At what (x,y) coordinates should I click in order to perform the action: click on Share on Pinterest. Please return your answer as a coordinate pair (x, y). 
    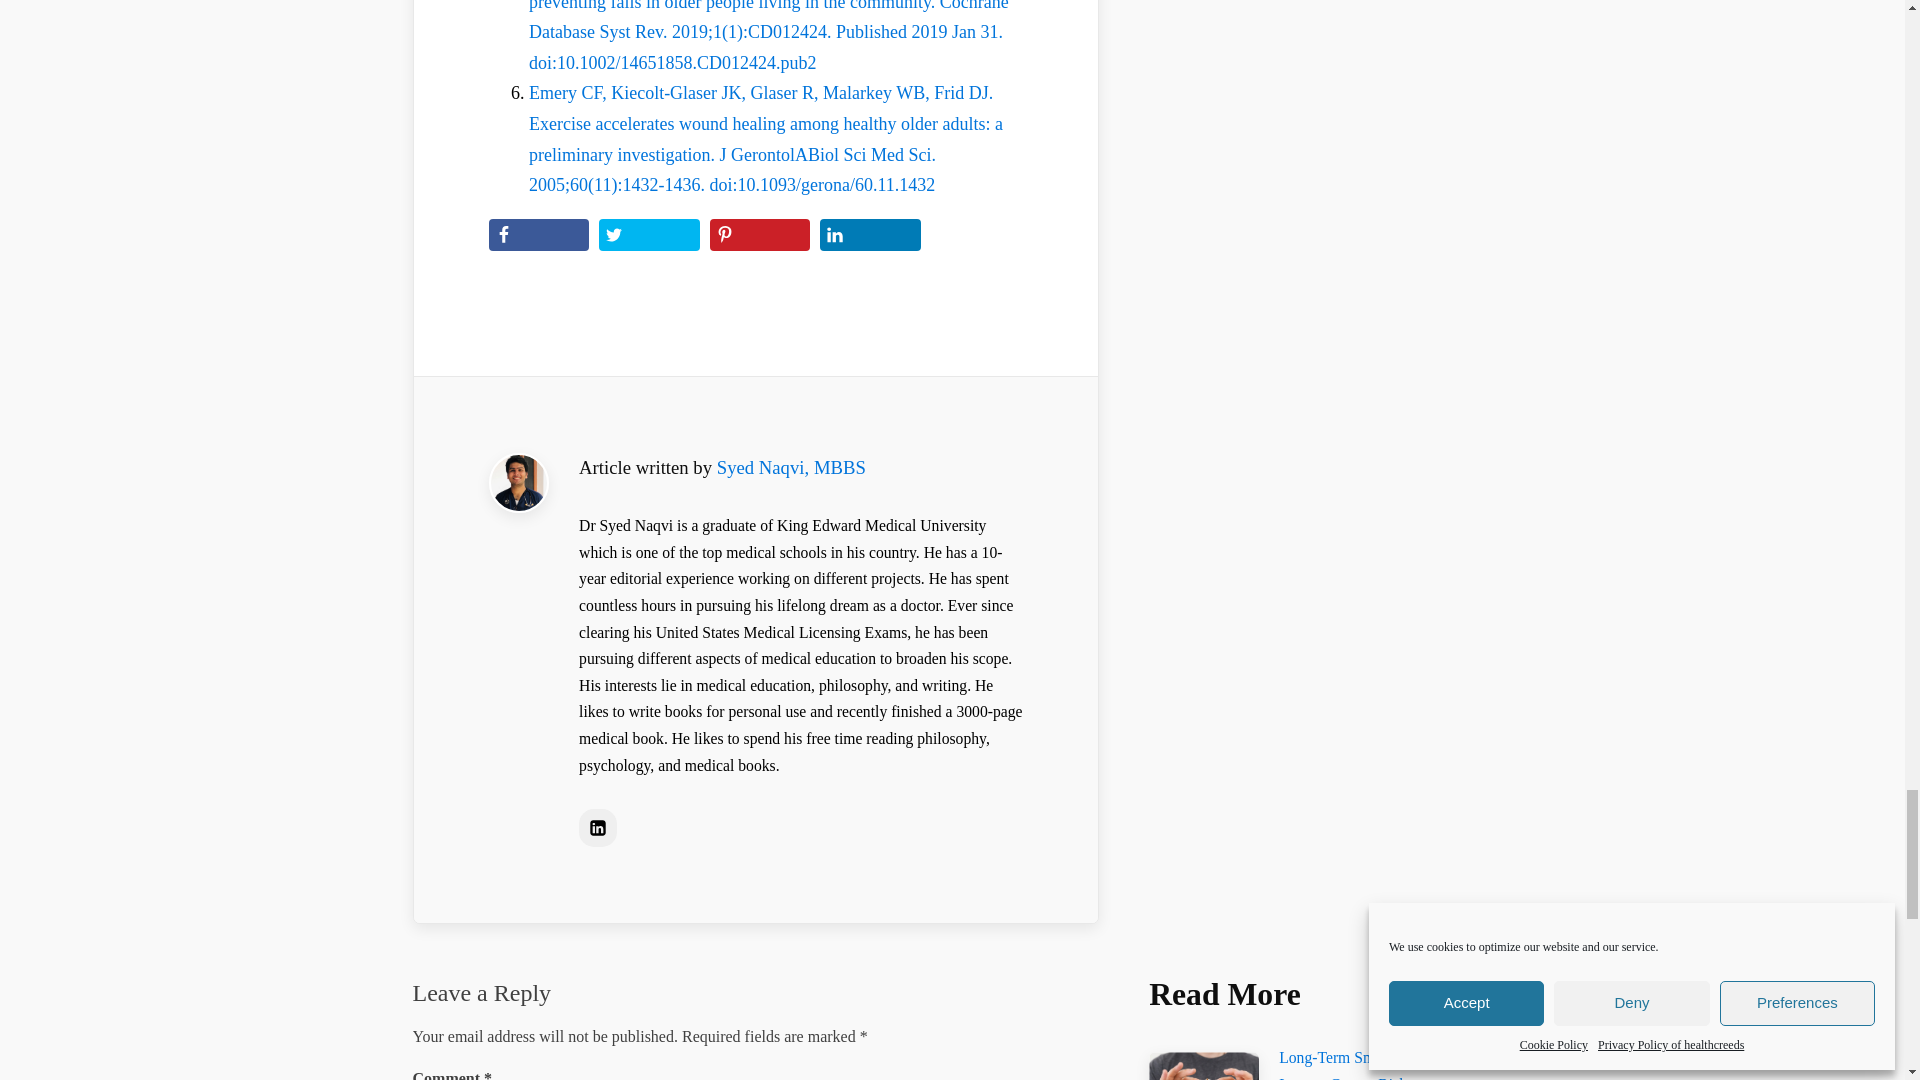
    Looking at the image, I should click on (760, 234).